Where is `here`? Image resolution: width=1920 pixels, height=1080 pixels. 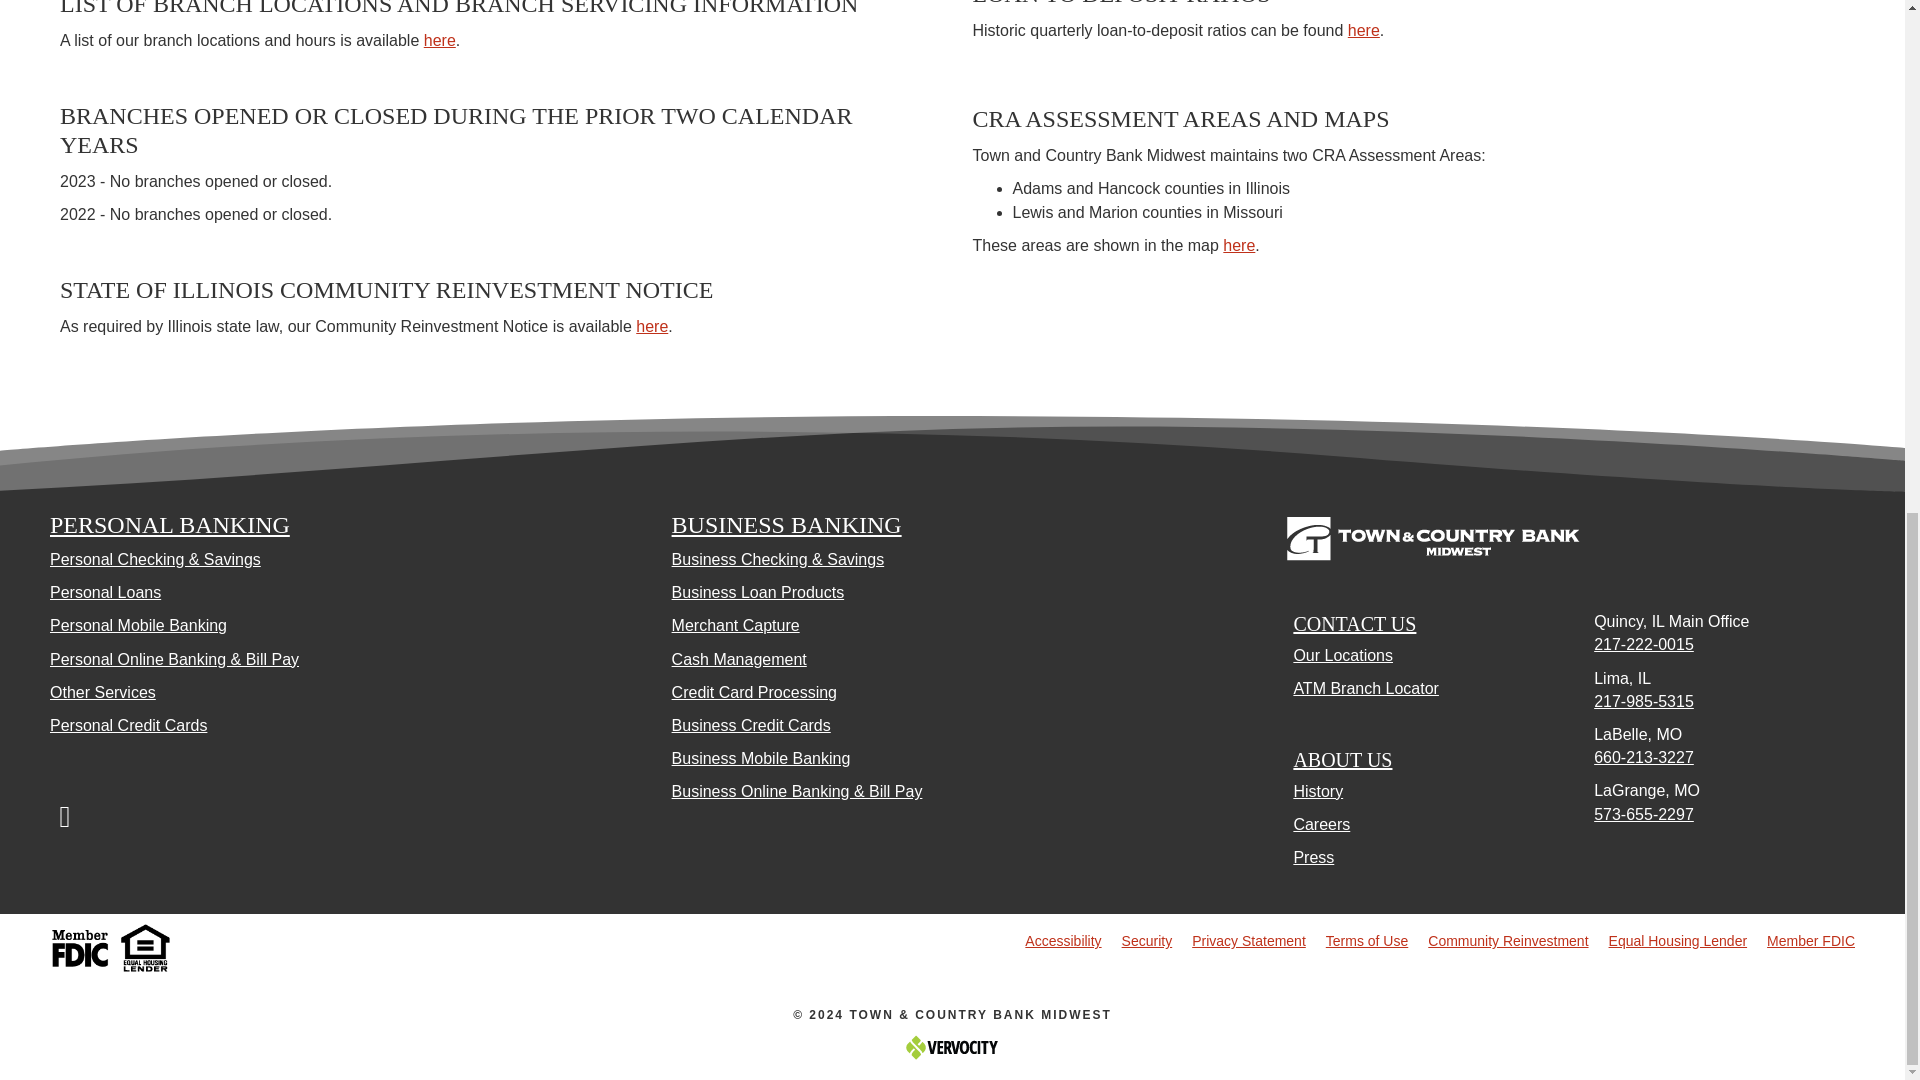 here is located at coordinates (440, 40).